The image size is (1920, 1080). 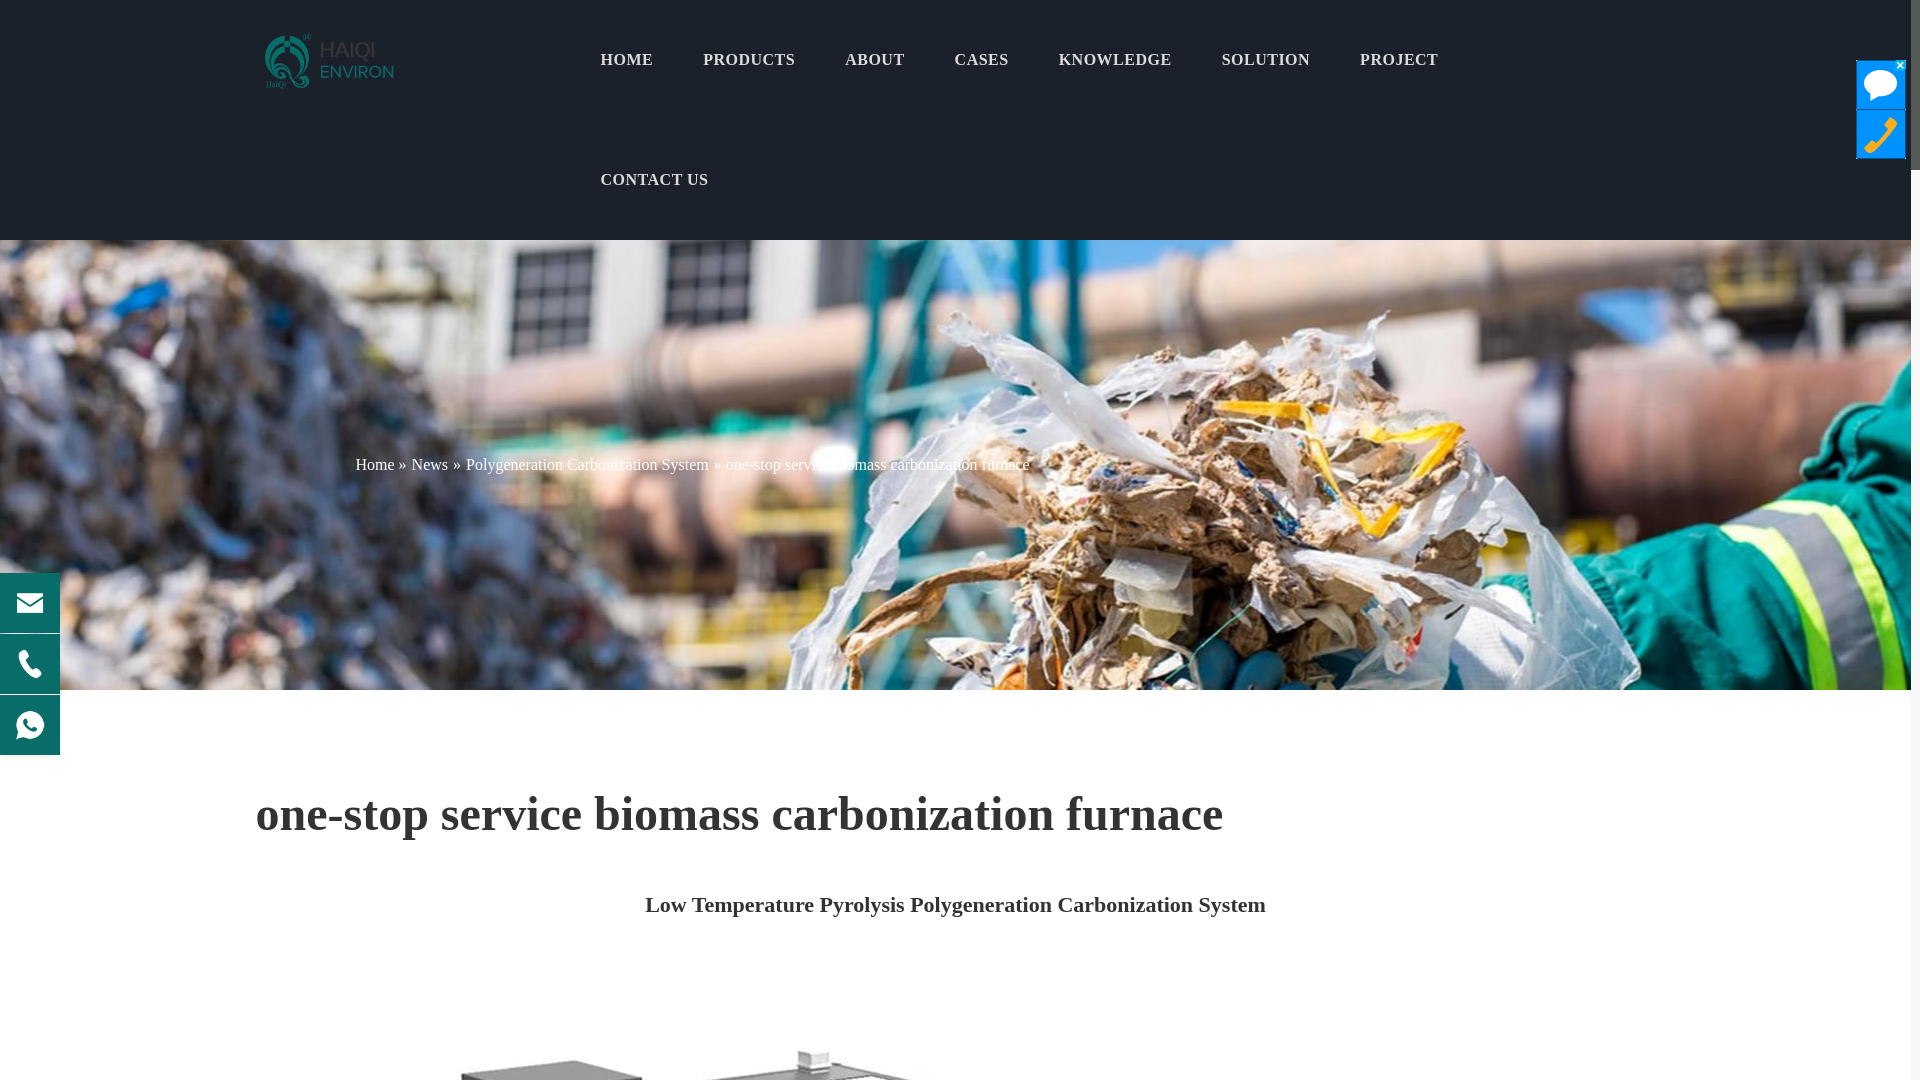 I want to click on Polygeneration Carbonization System, so click(x=587, y=464).